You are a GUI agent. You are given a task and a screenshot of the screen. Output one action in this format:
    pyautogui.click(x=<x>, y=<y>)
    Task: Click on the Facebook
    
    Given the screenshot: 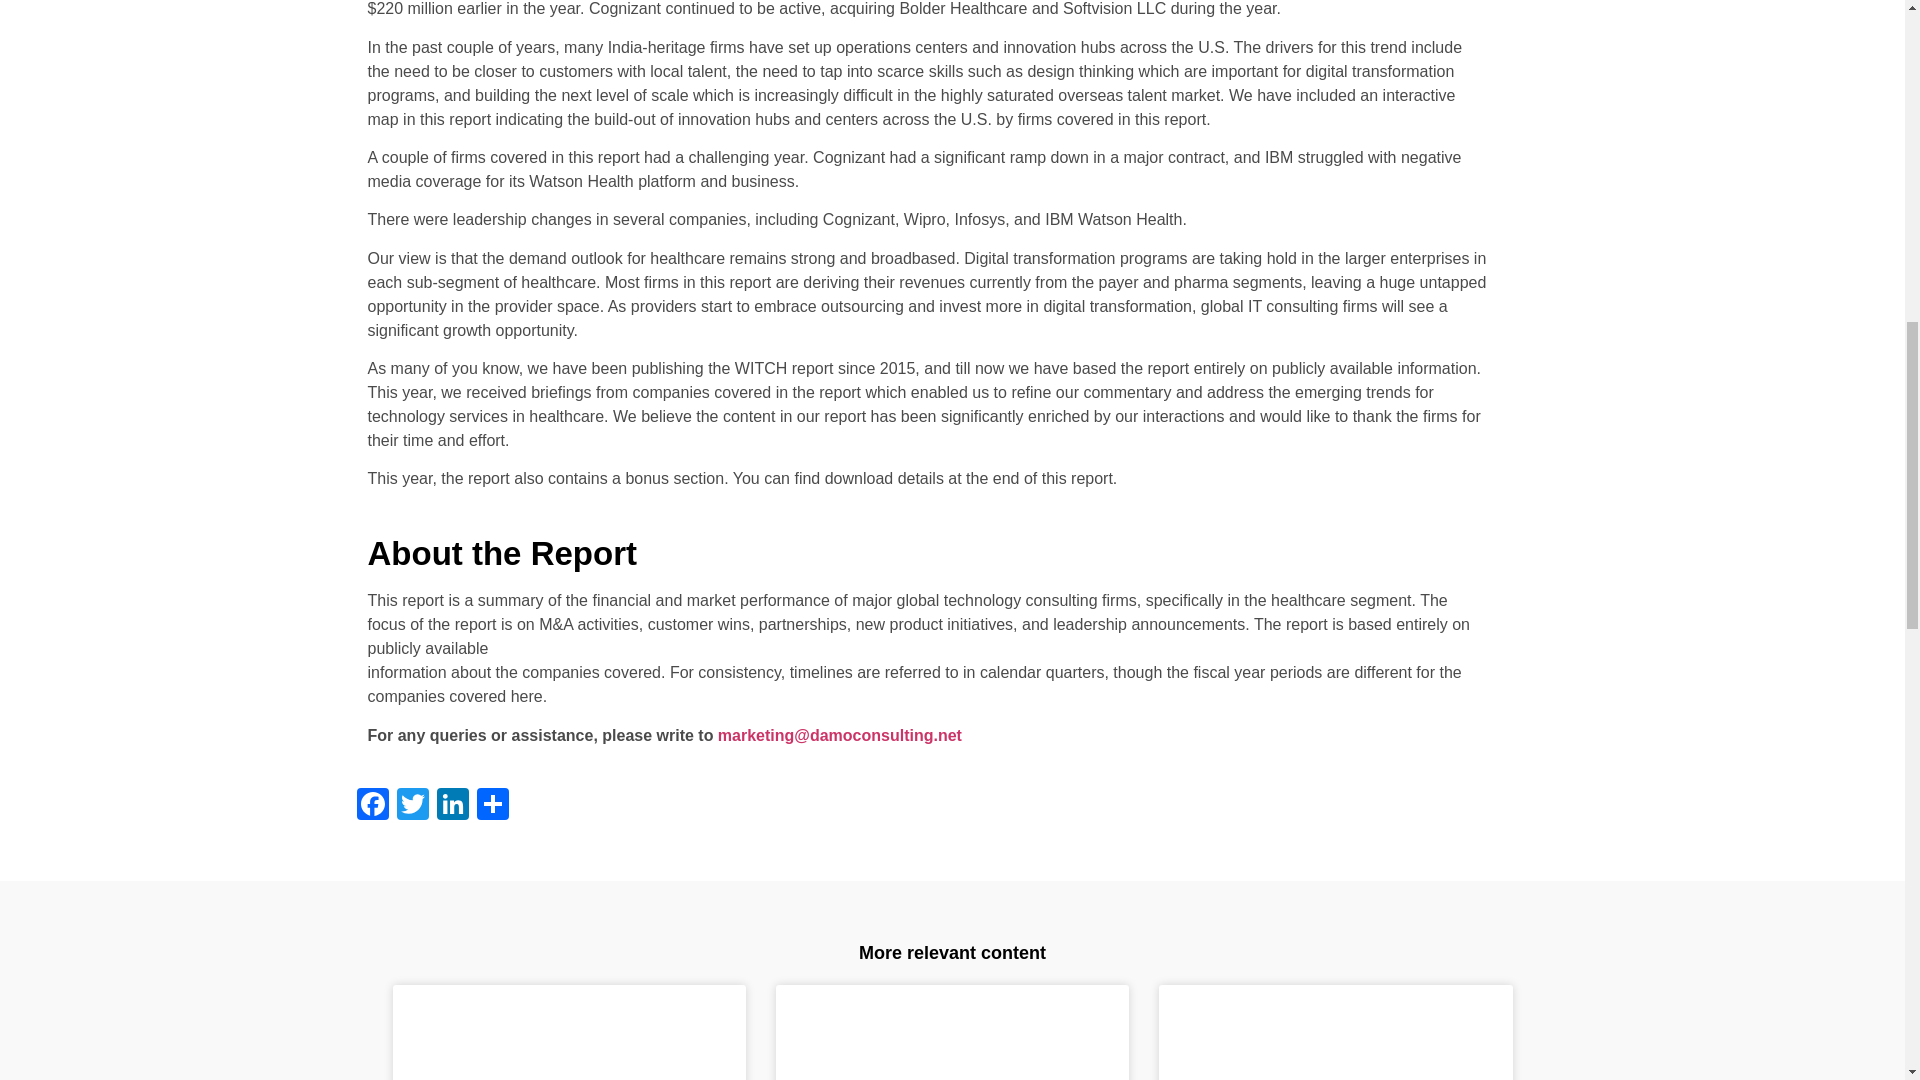 What is the action you would take?
    pyautogui.click(x=371, y=806)
    